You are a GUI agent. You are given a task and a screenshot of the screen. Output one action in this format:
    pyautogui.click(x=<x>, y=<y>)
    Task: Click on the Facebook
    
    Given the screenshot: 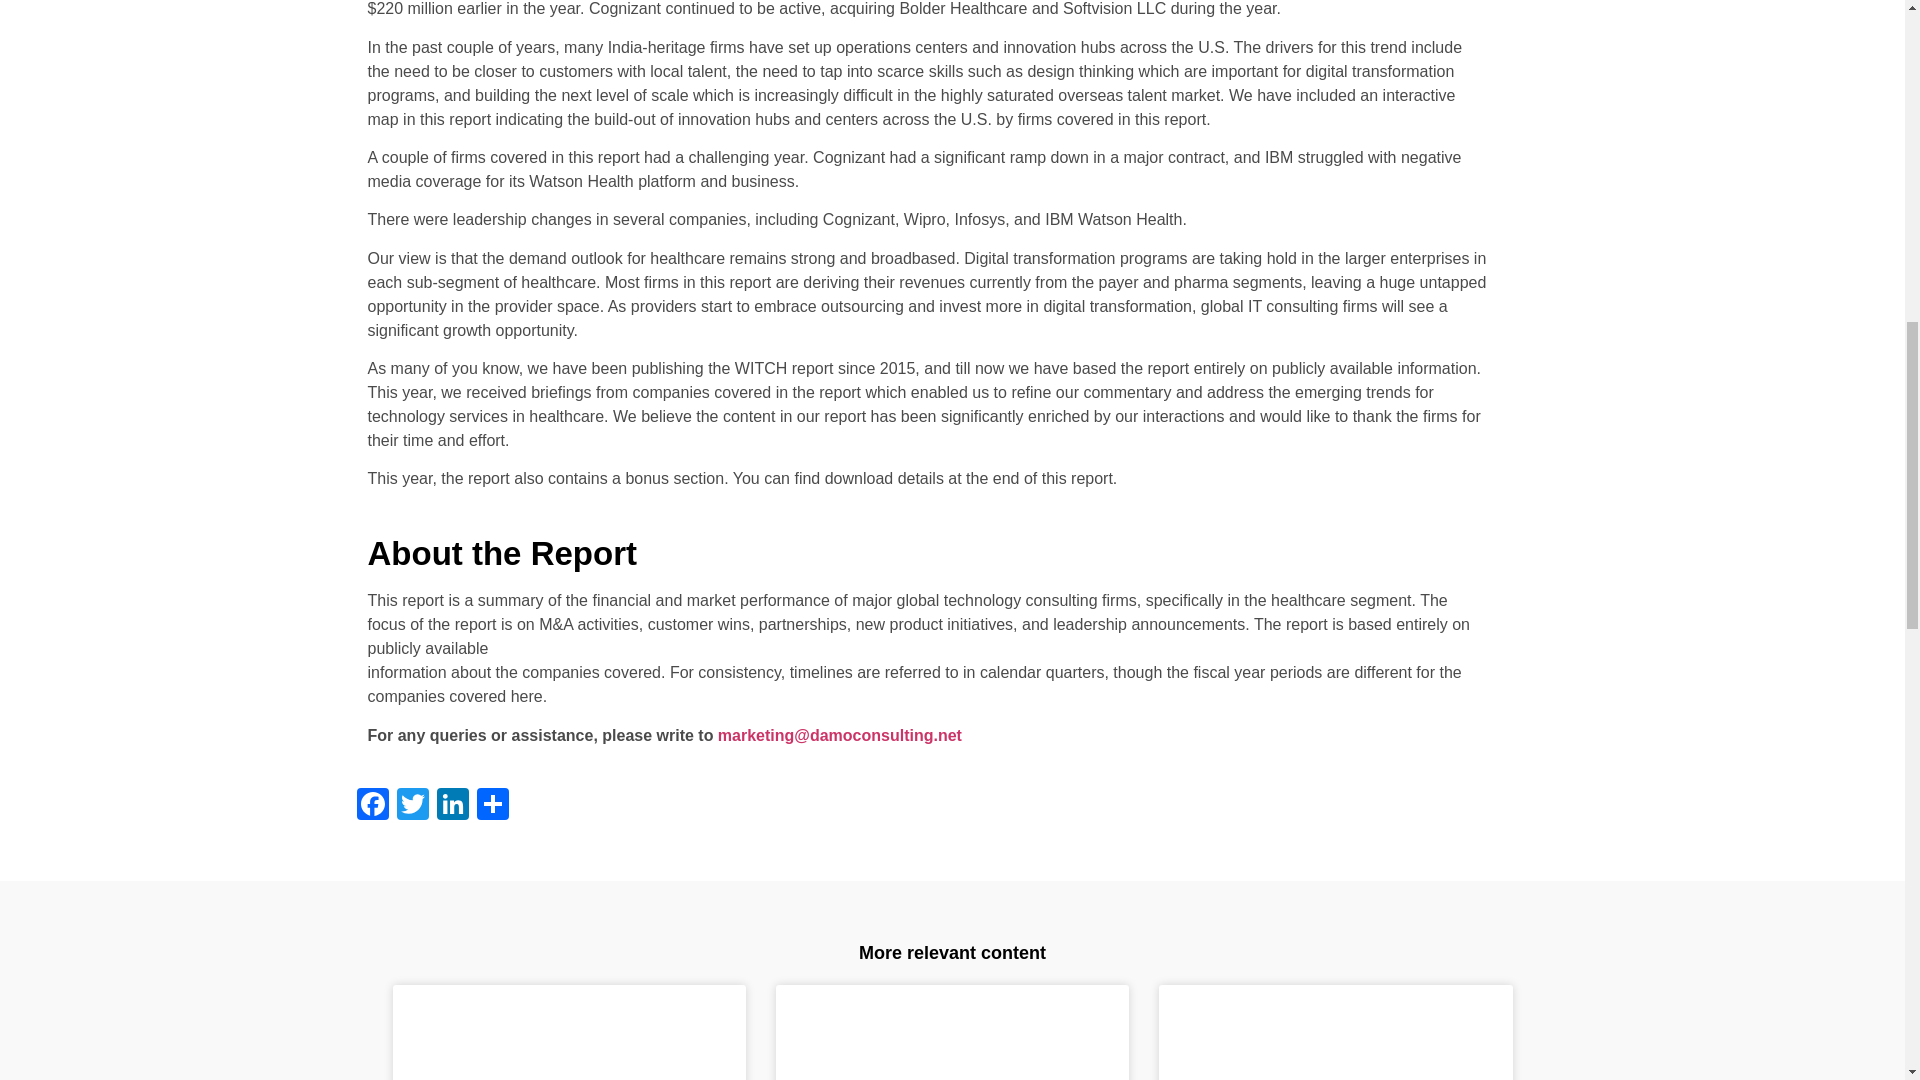 What is the action you would take?
    pyautogui.click(x=371, y=806)
    